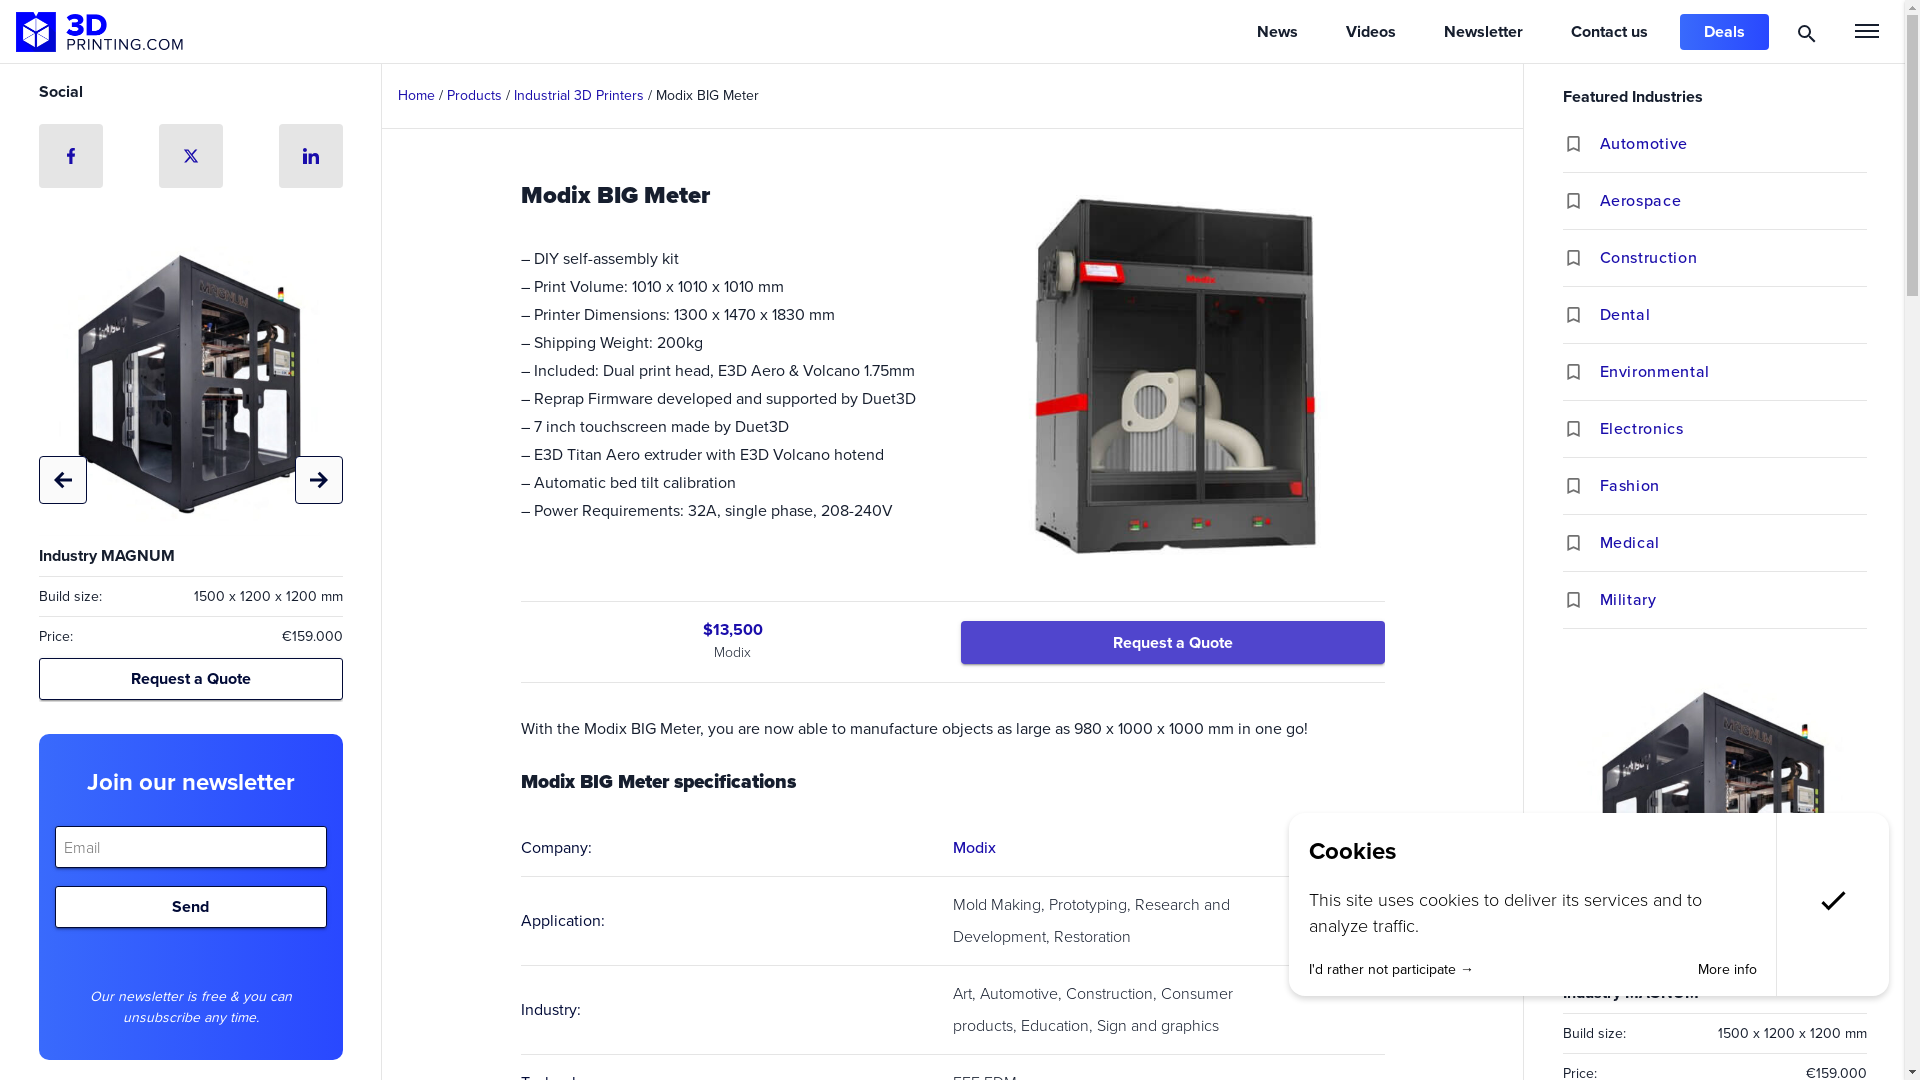 This screenshot has height=1080, width=1920. Describe the element at coordinates (1734, 543) in the screenshot. I see `Medical` at that location.